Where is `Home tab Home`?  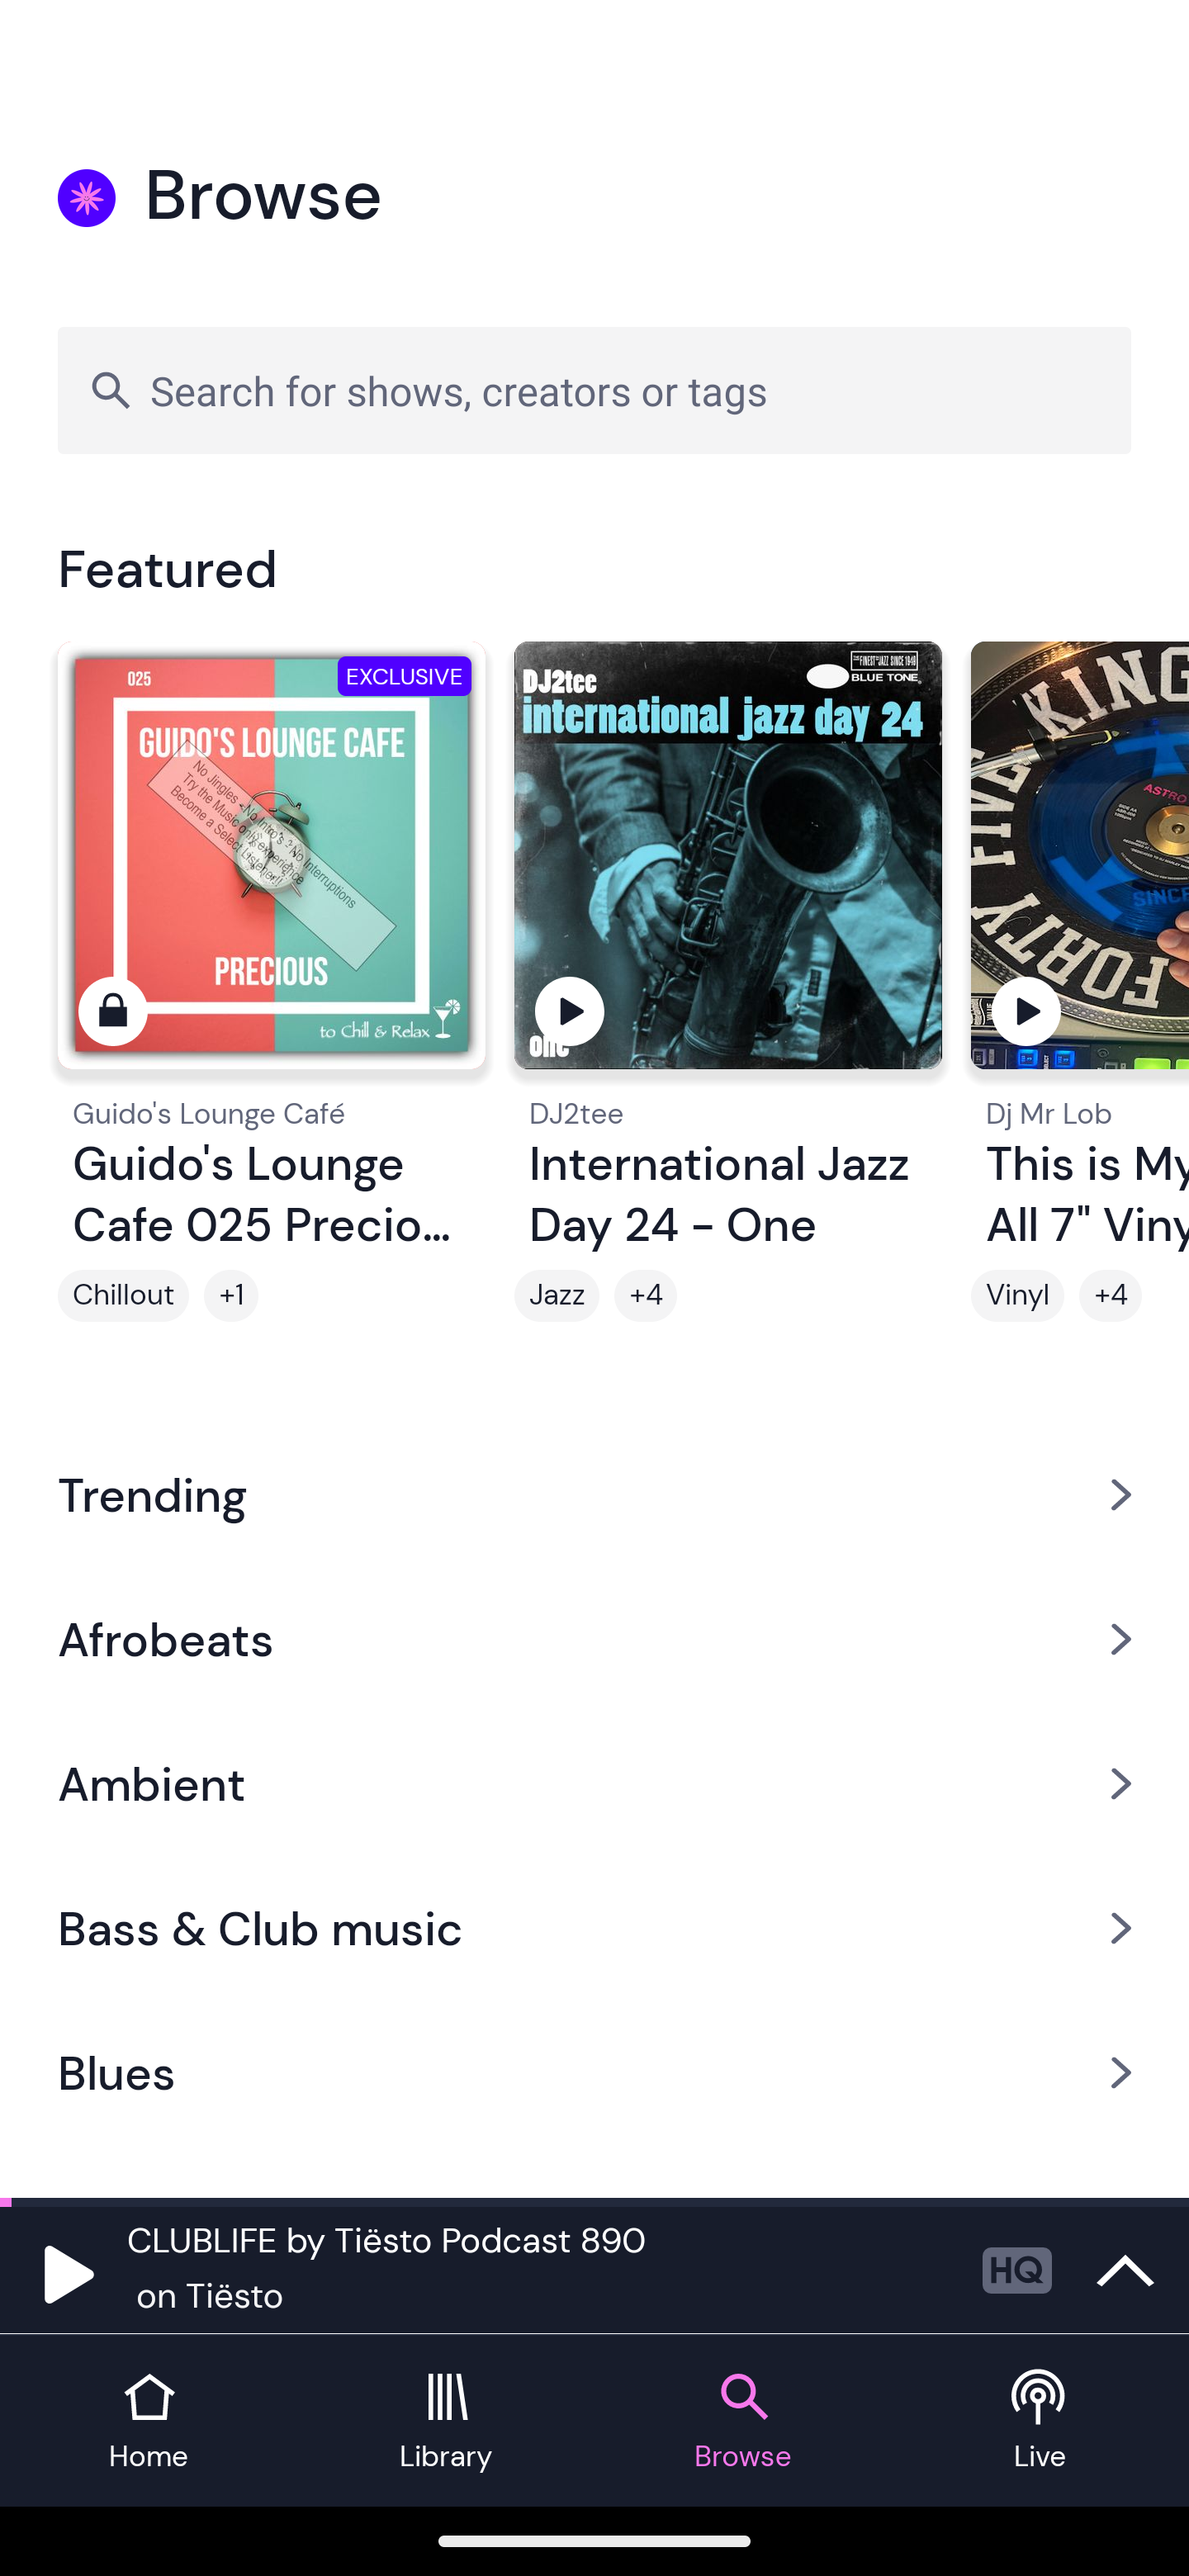
Home tab Home is located at coordinates (149, 2421).